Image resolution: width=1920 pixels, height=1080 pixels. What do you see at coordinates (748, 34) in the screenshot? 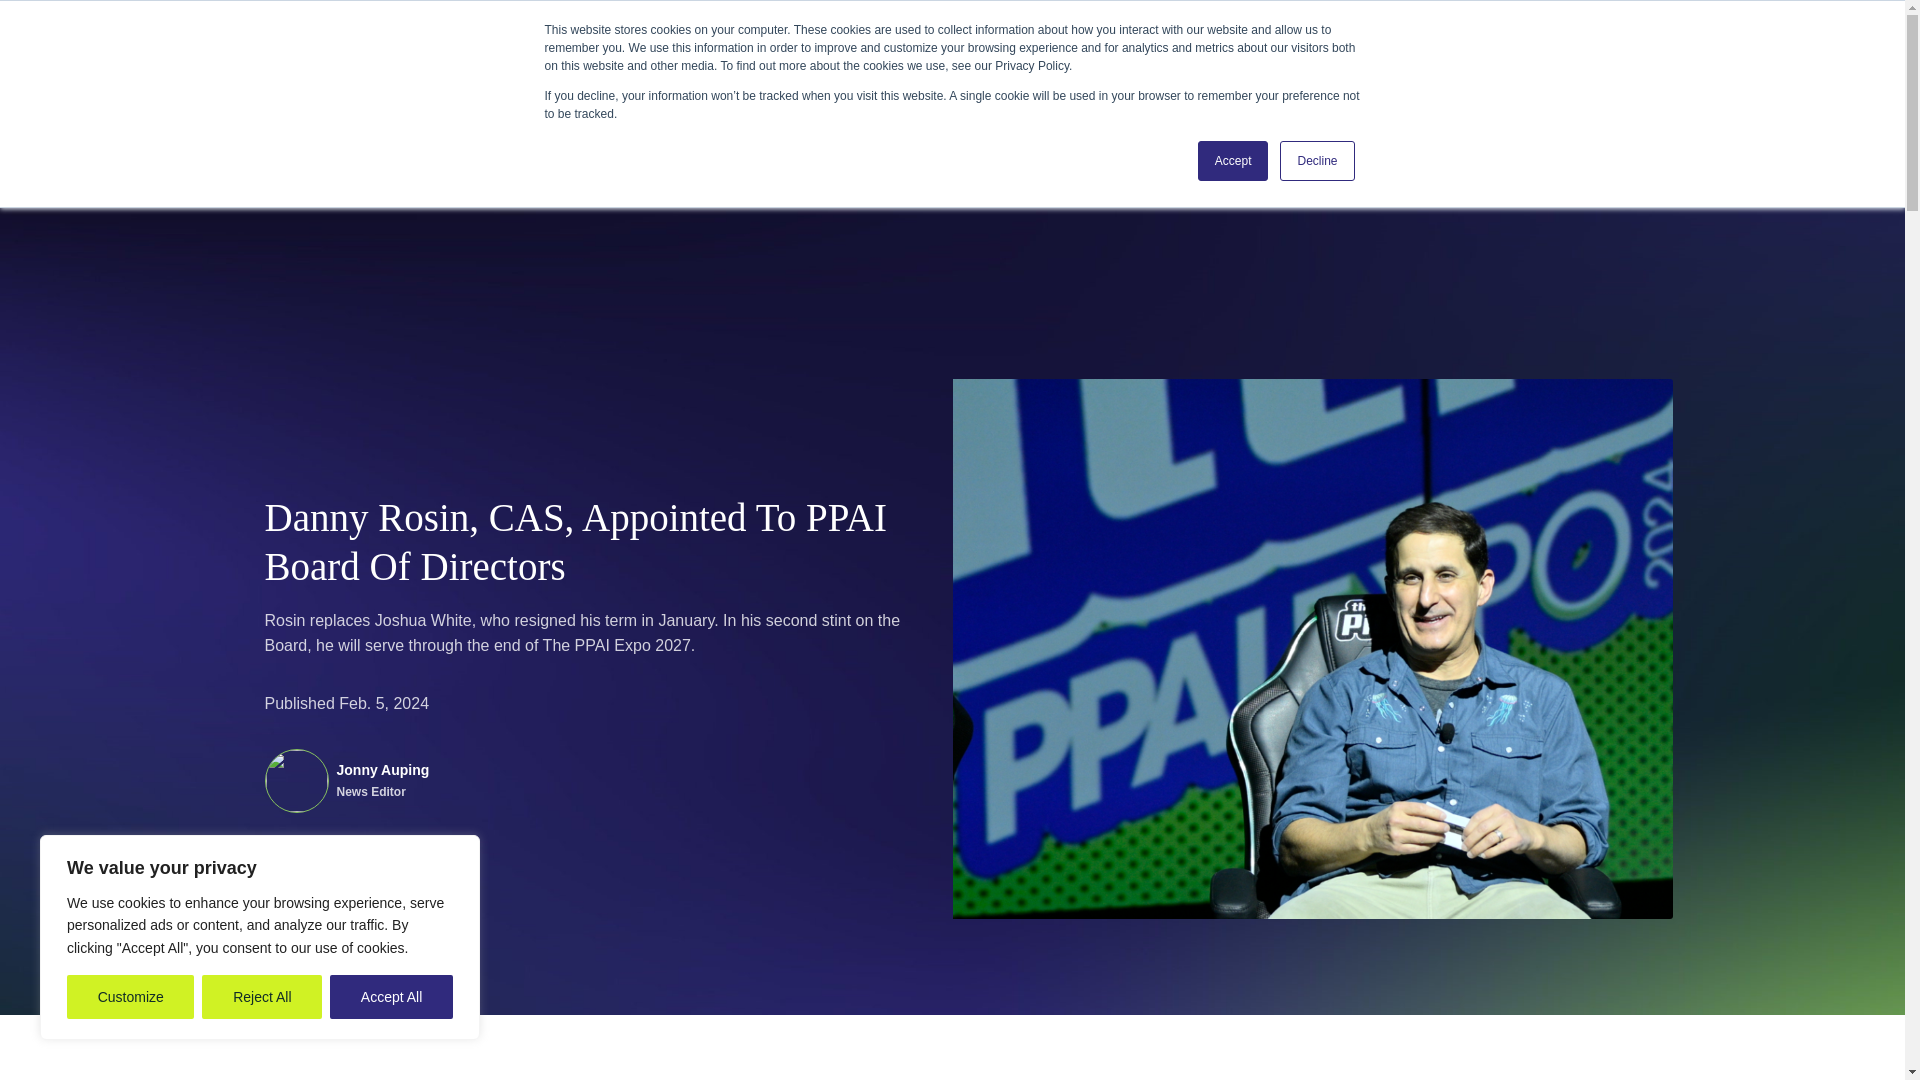
I see `EDUCATION` at bounding box center [748, 34].